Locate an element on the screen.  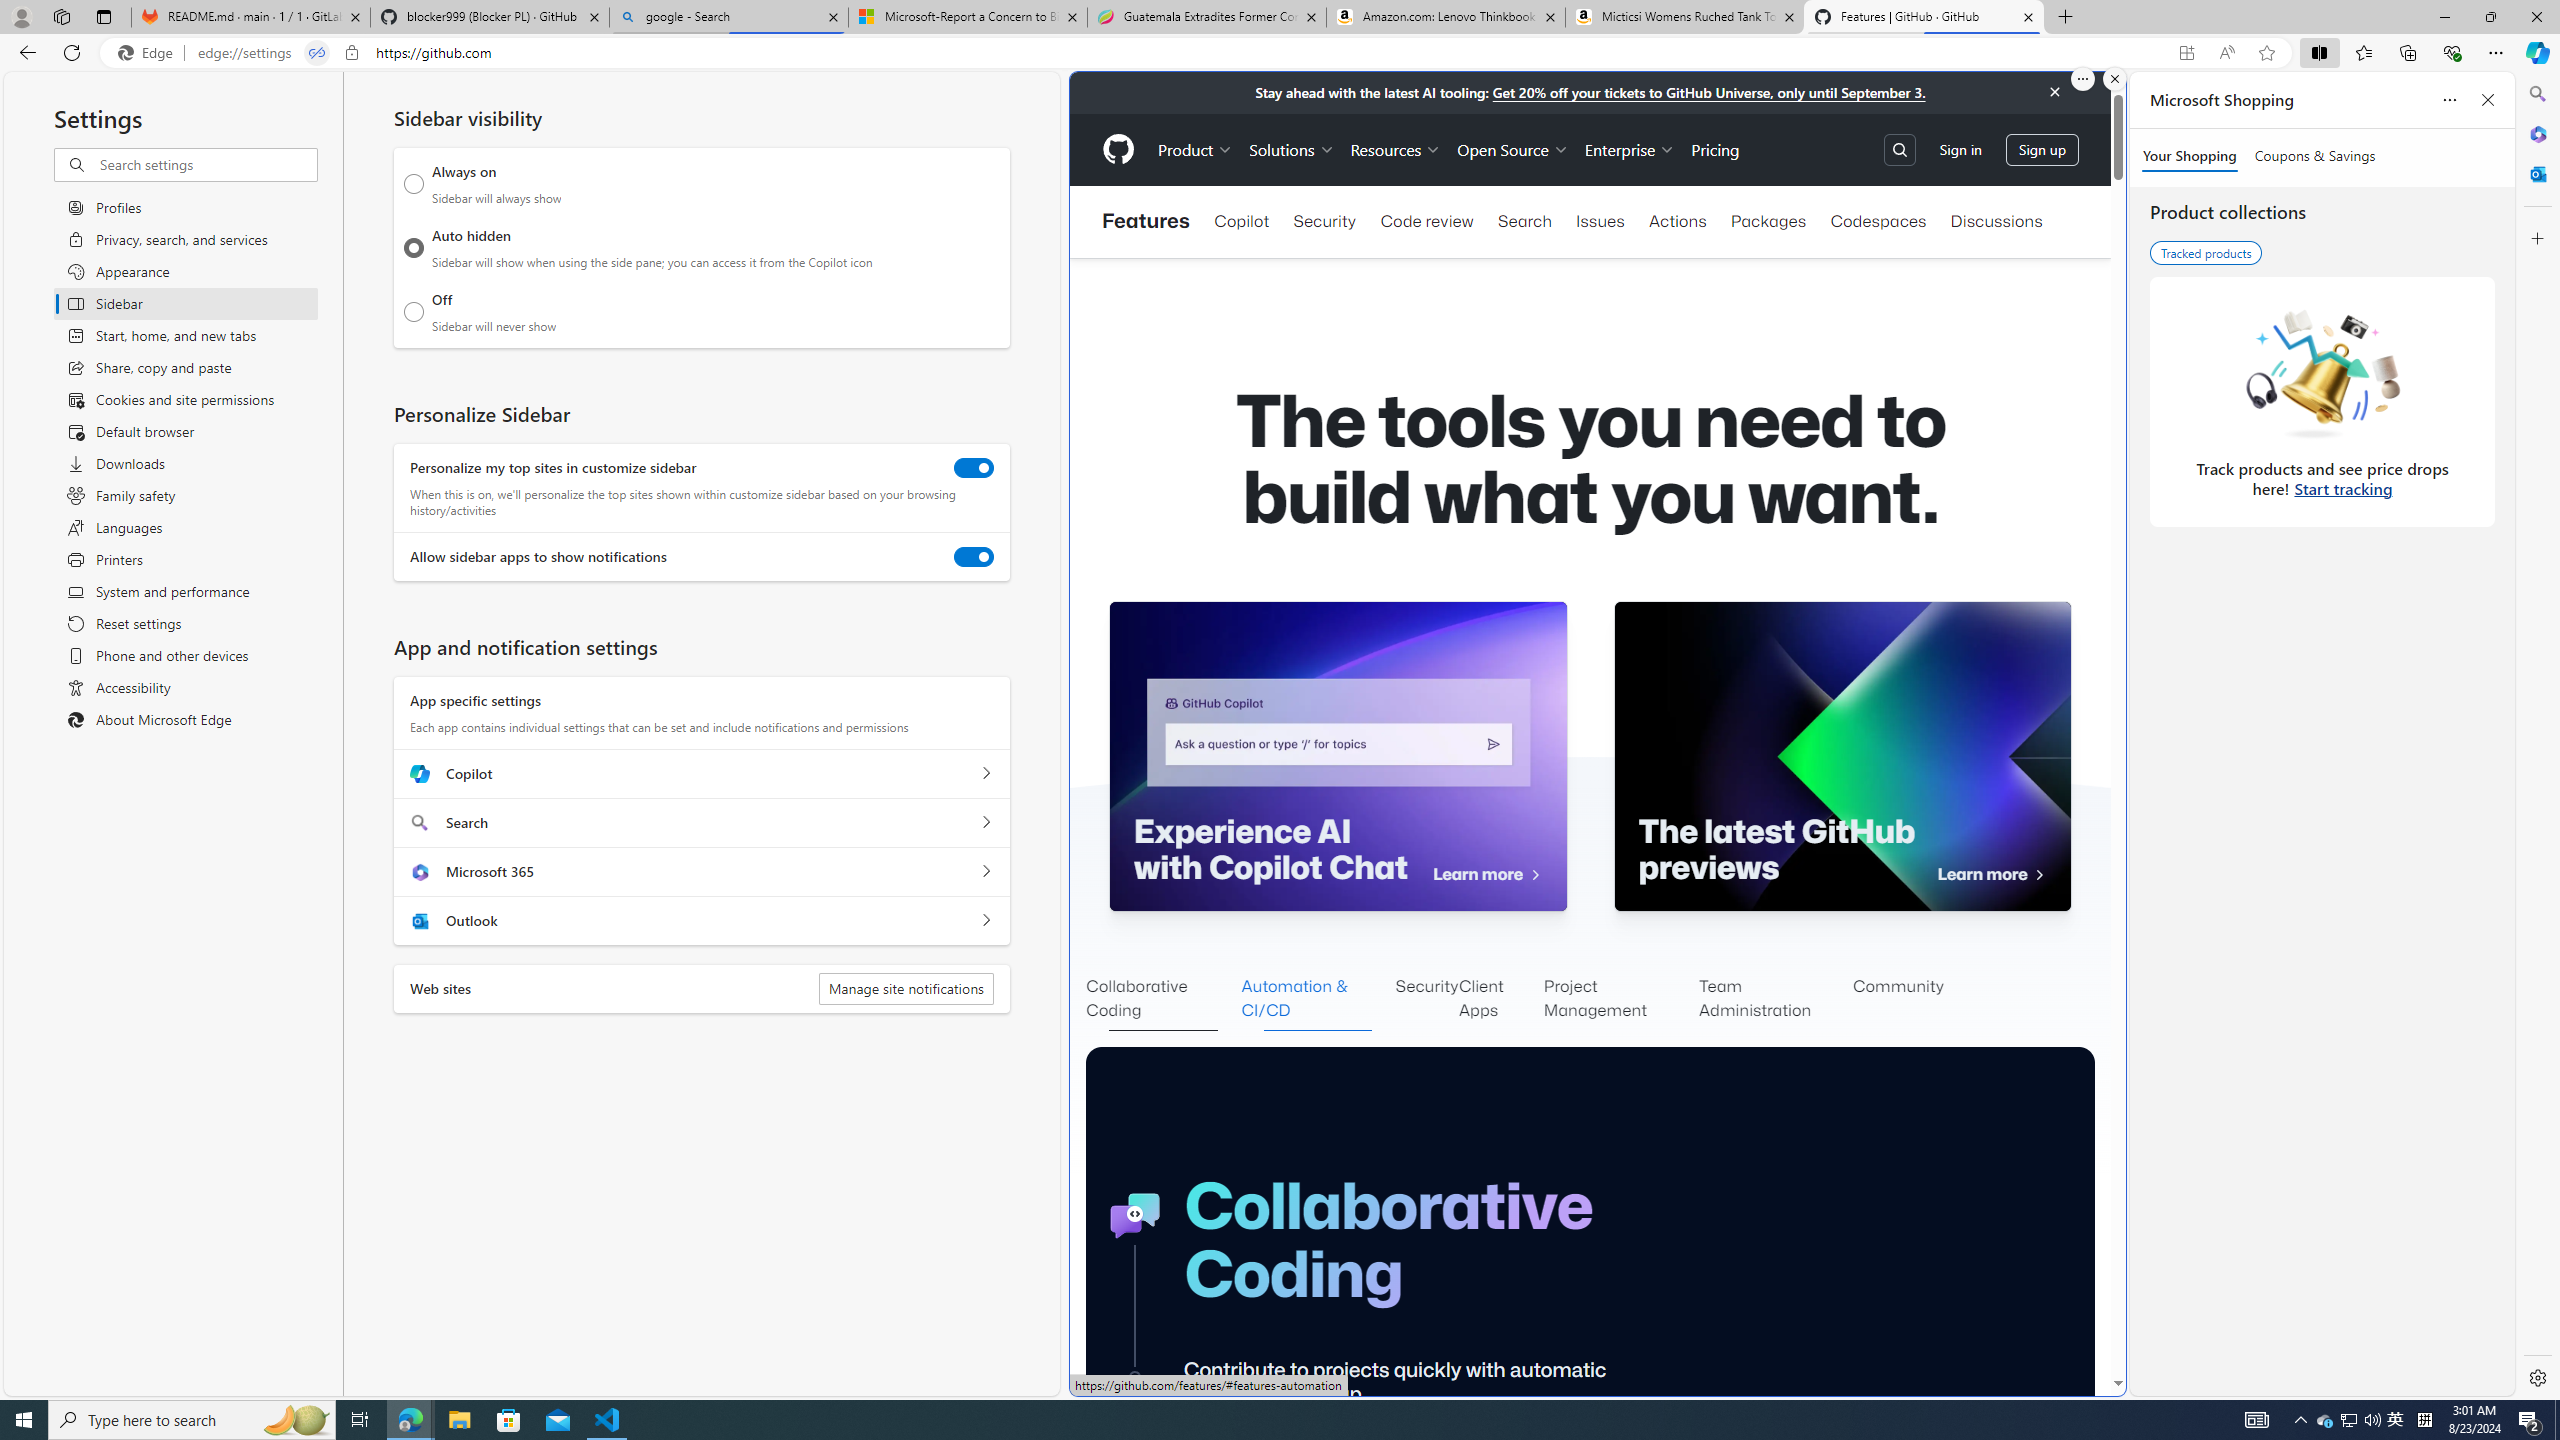
More options. is located at coordinates (2082, 79).